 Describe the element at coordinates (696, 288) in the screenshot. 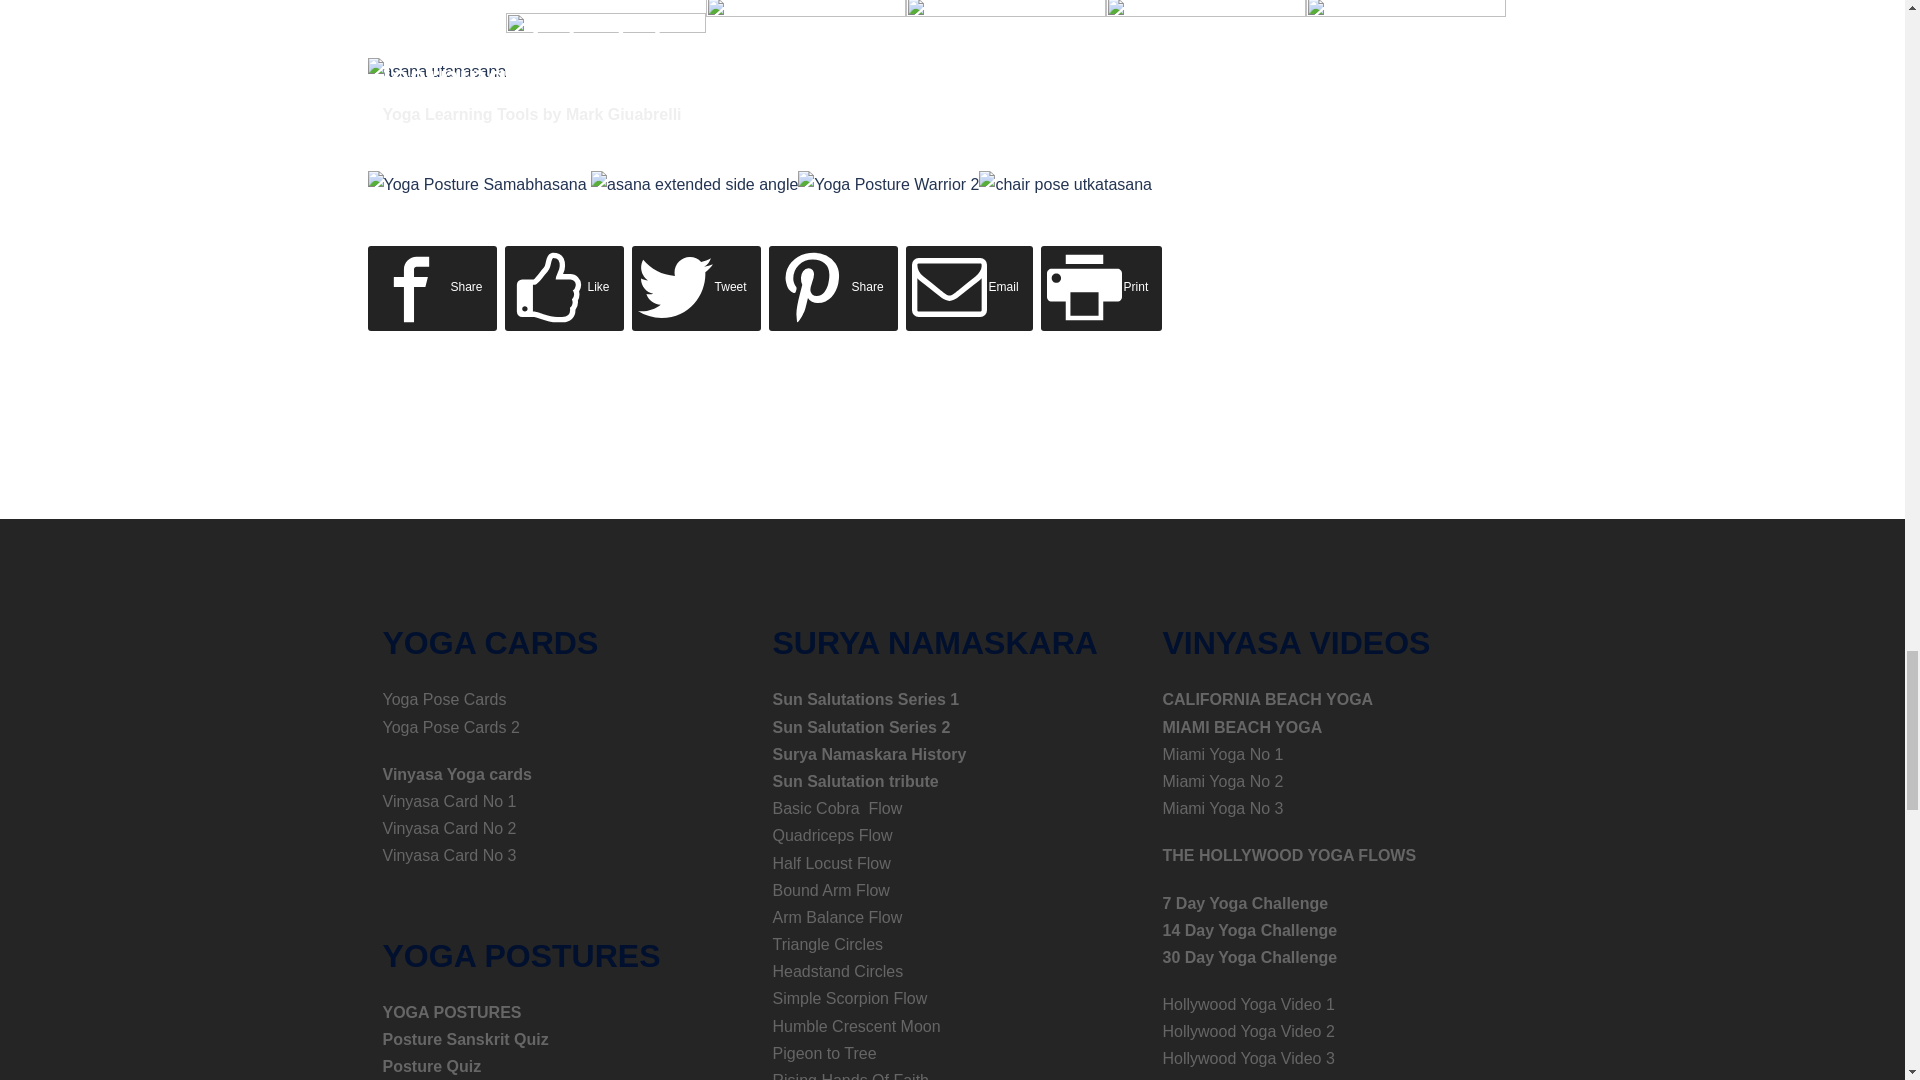

I see `Tweet` at that location.